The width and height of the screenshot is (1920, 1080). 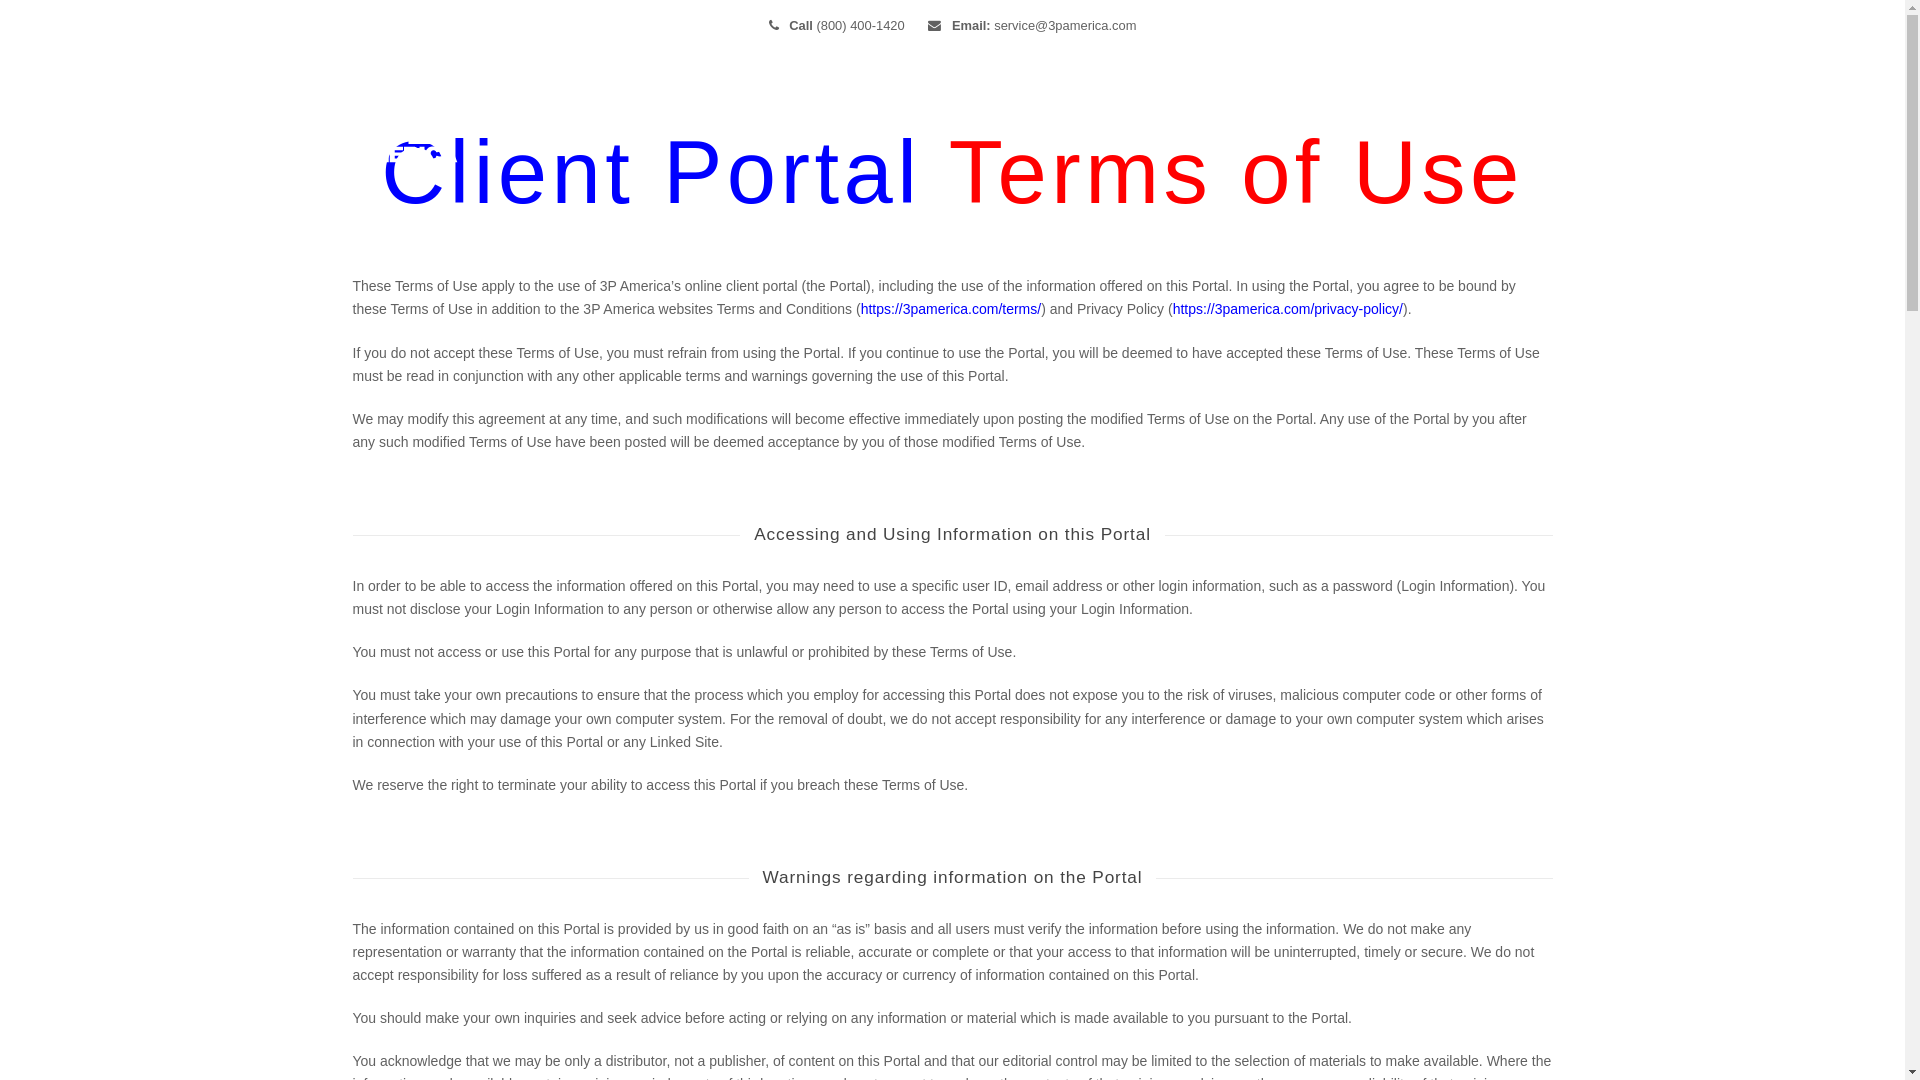 What do you see at coordinates (1288, 309) in the screenshot?
I see `https://3pamerica.com/privacy-policy/` at bounding box center [1288, 309].